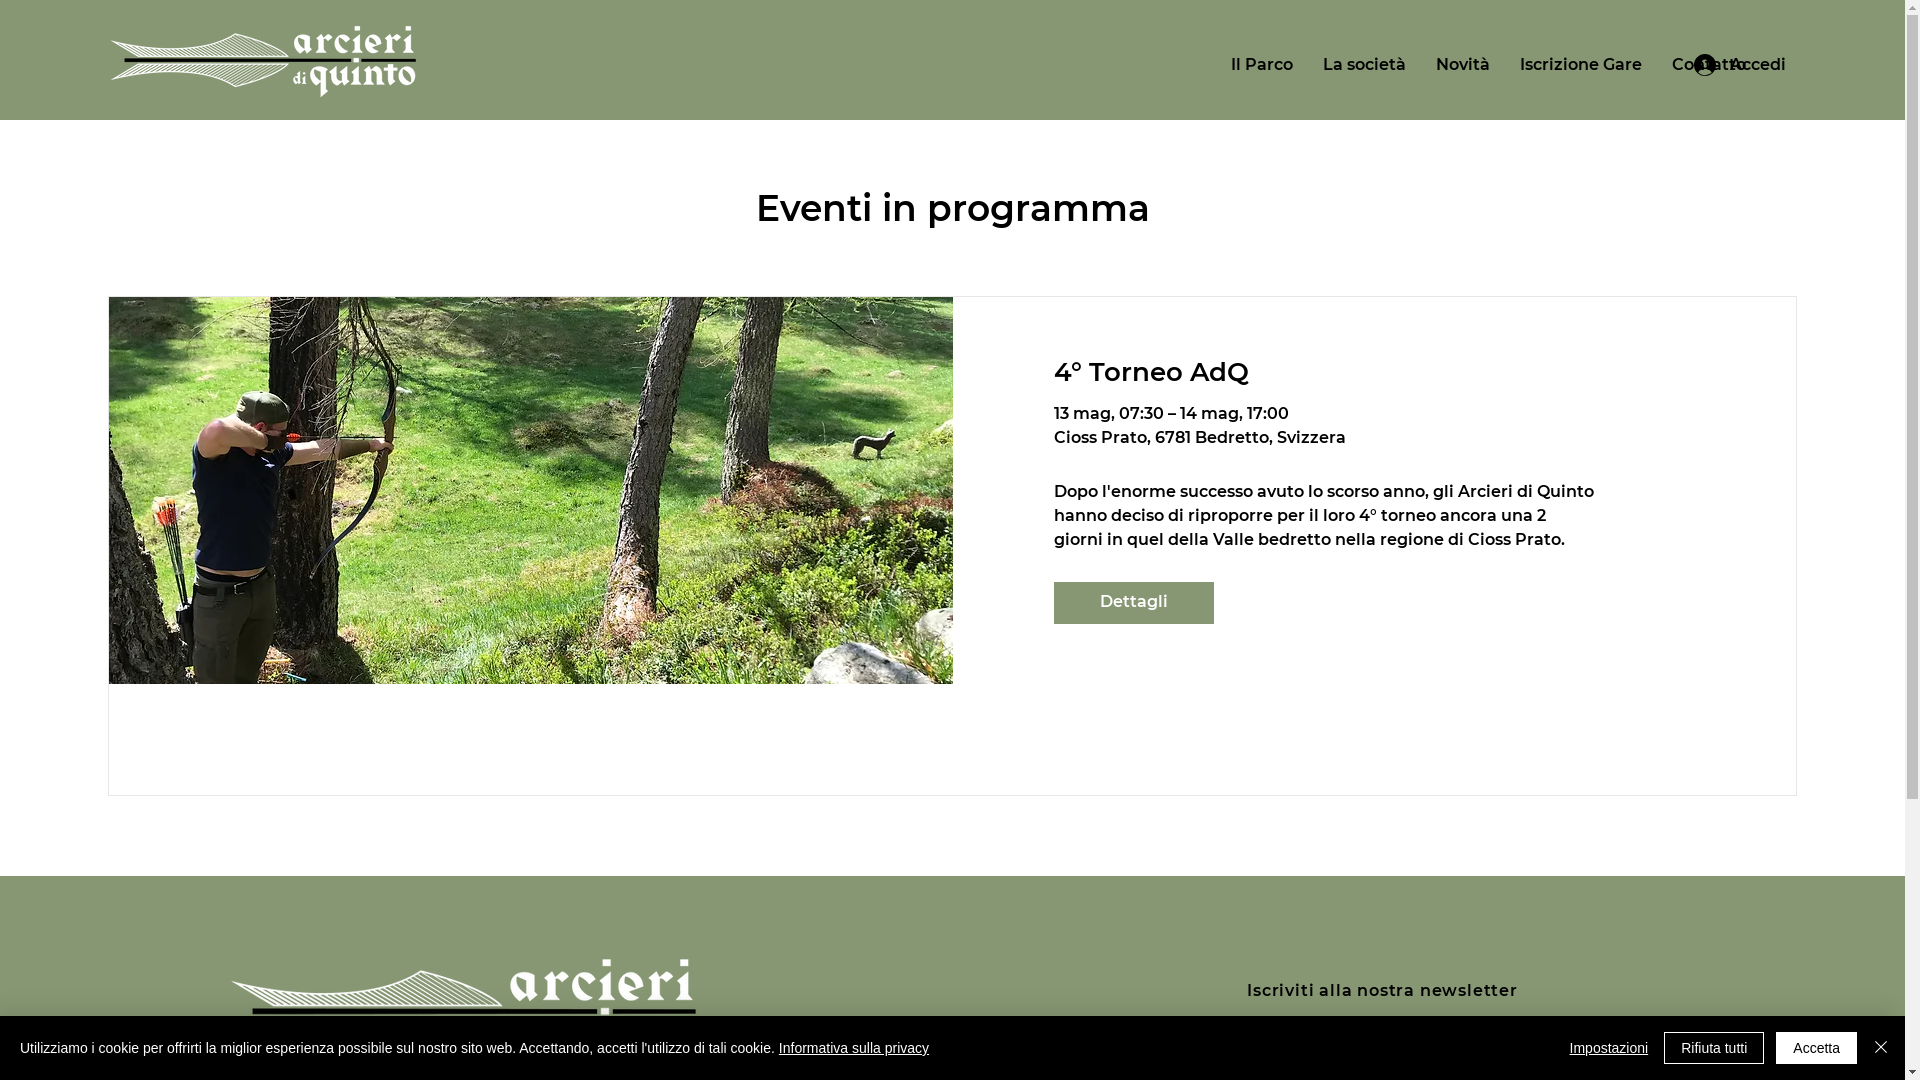  Describe the element at coordinates (1740, 65) in the screenshot. I see `Accedi` at that location.